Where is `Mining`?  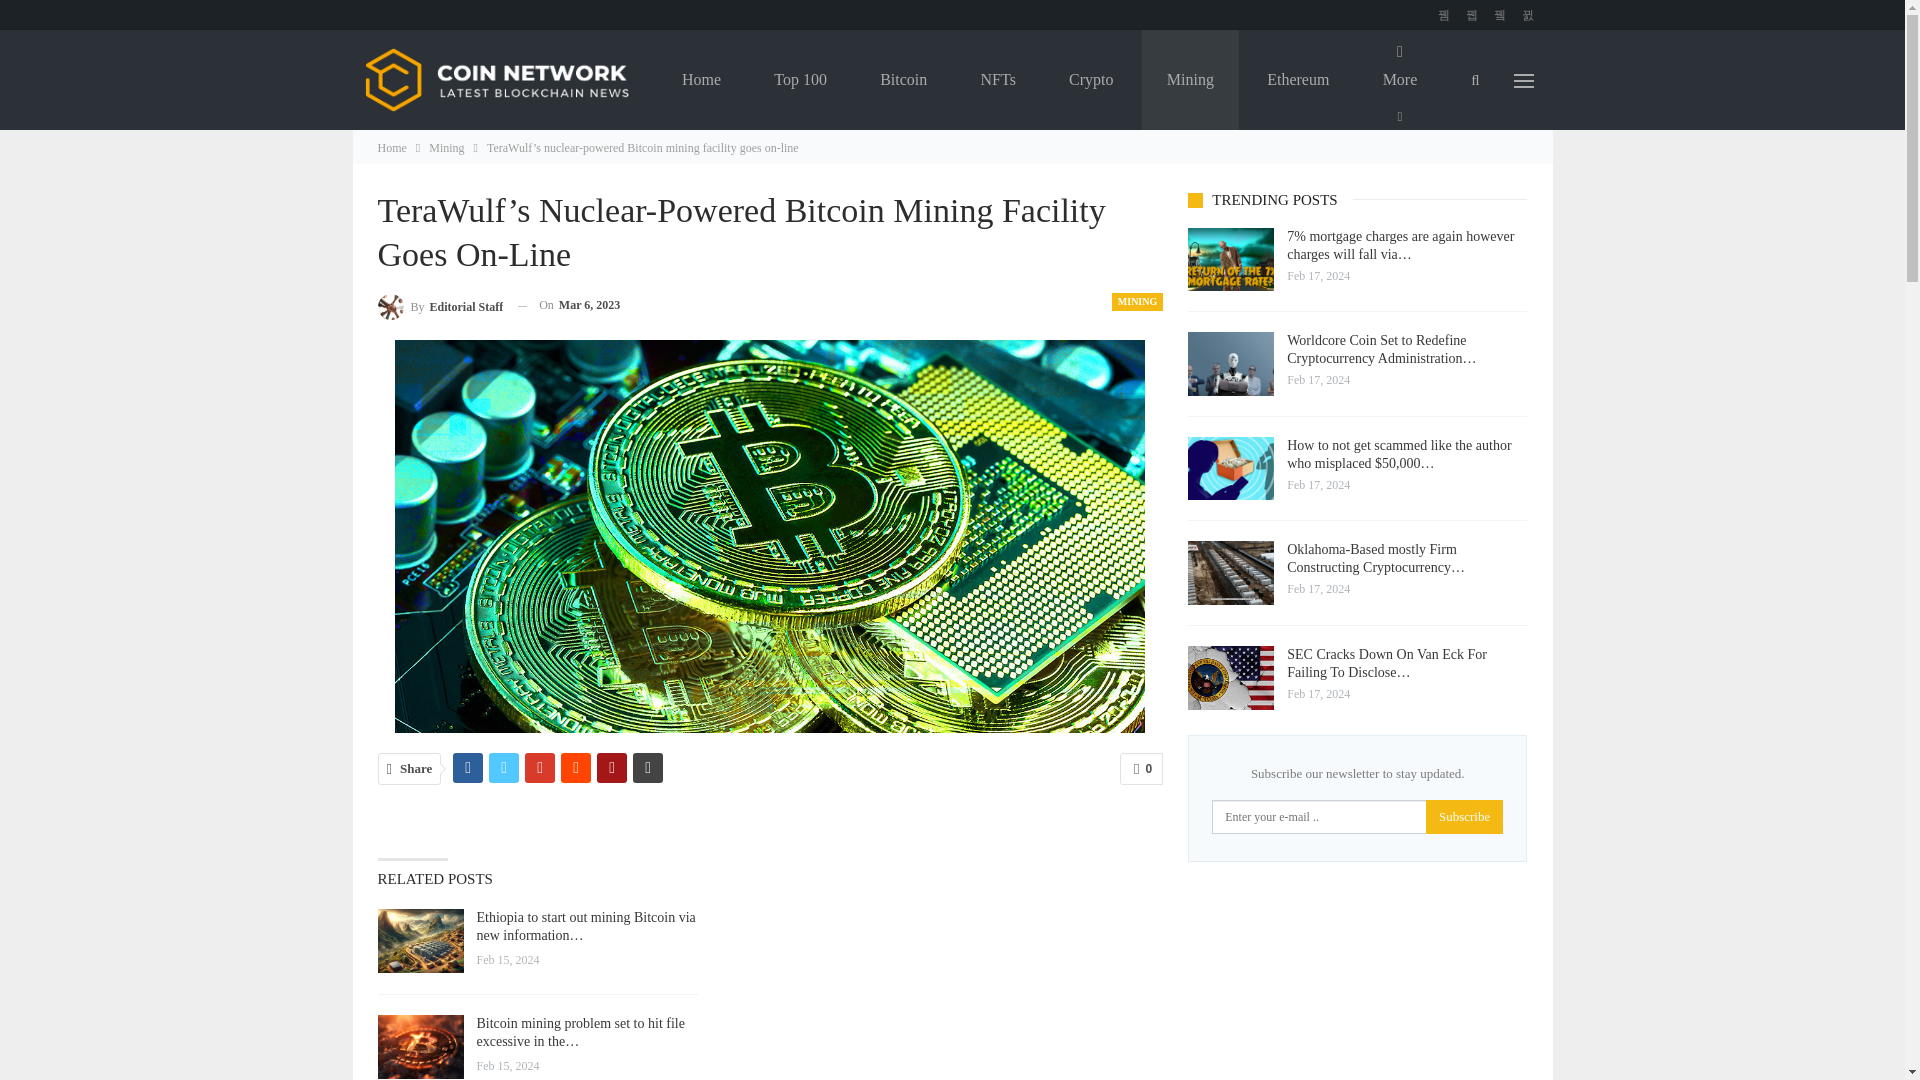
Mining is located at coordinates (1190, 80).